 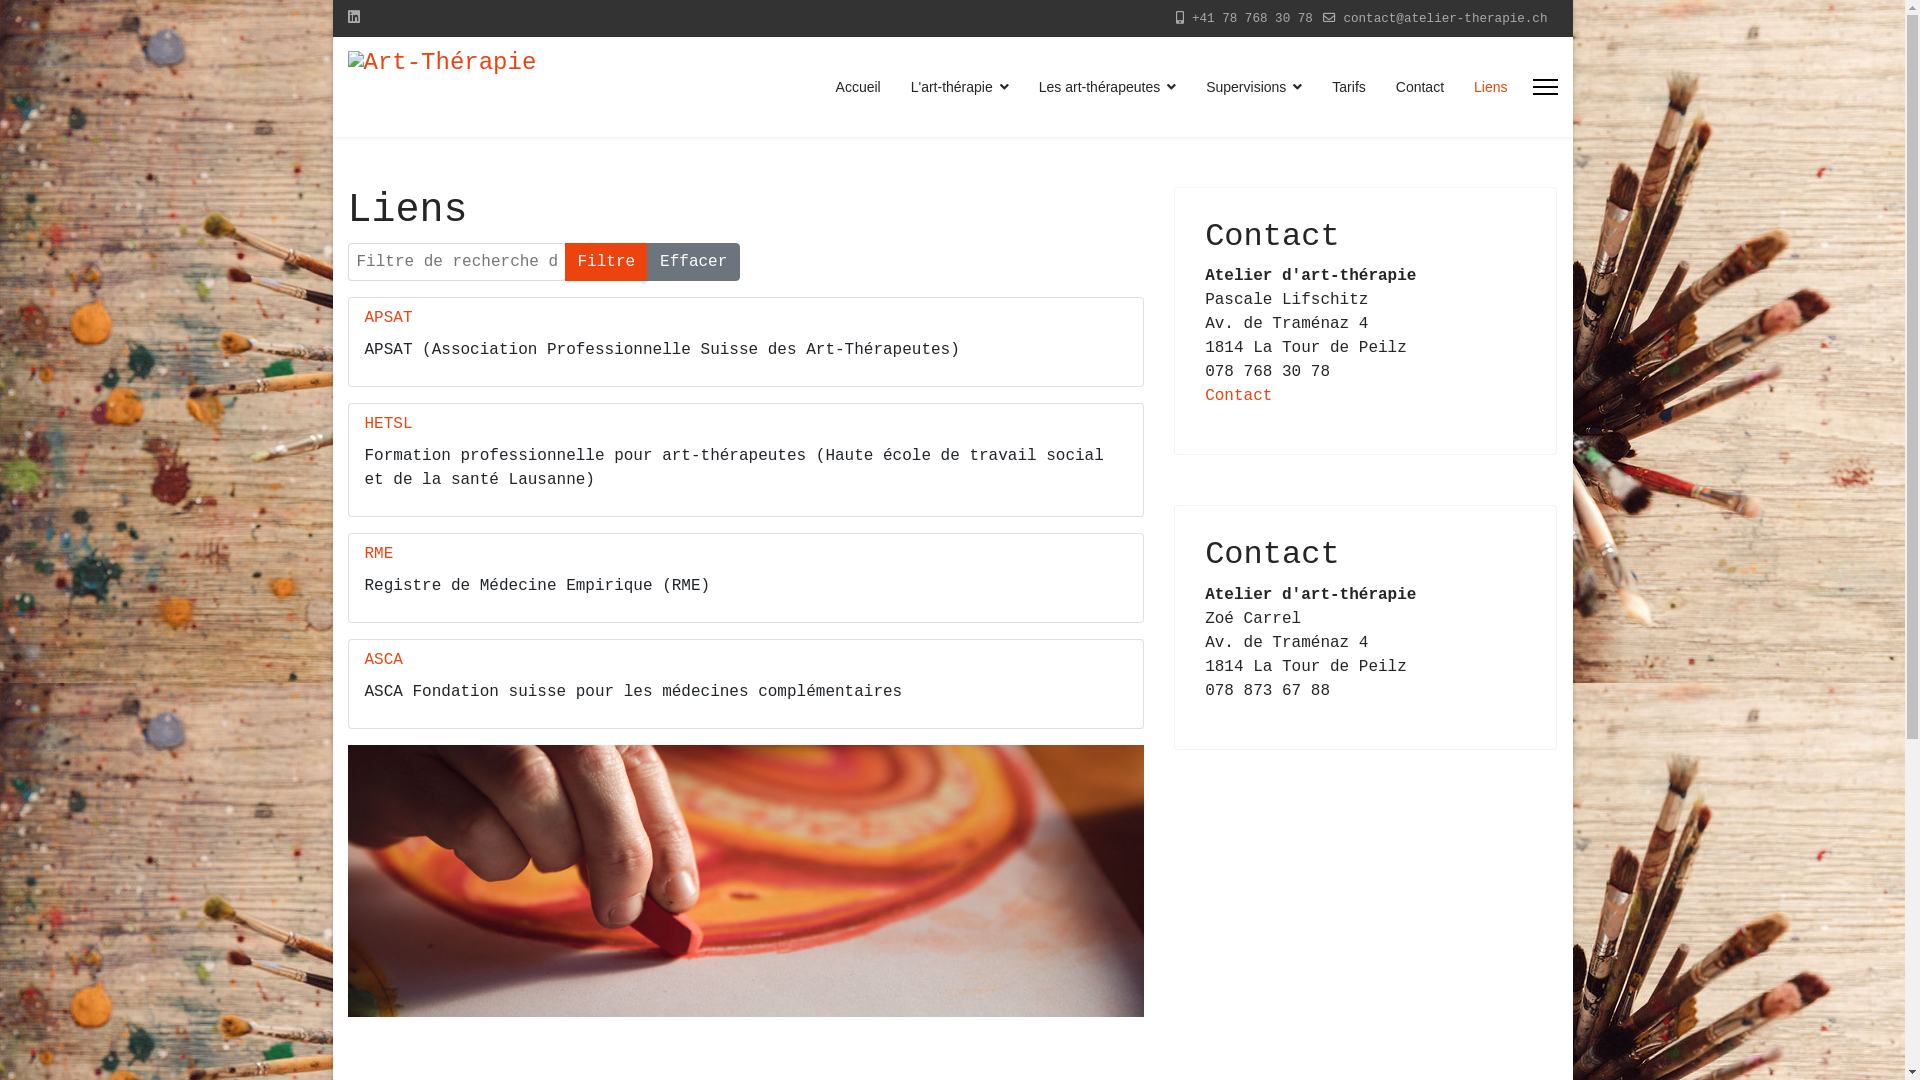 What do you see at coordinates (383, 660) in the screenshot?
I see `ASCA` at bounding box center [383, 660].